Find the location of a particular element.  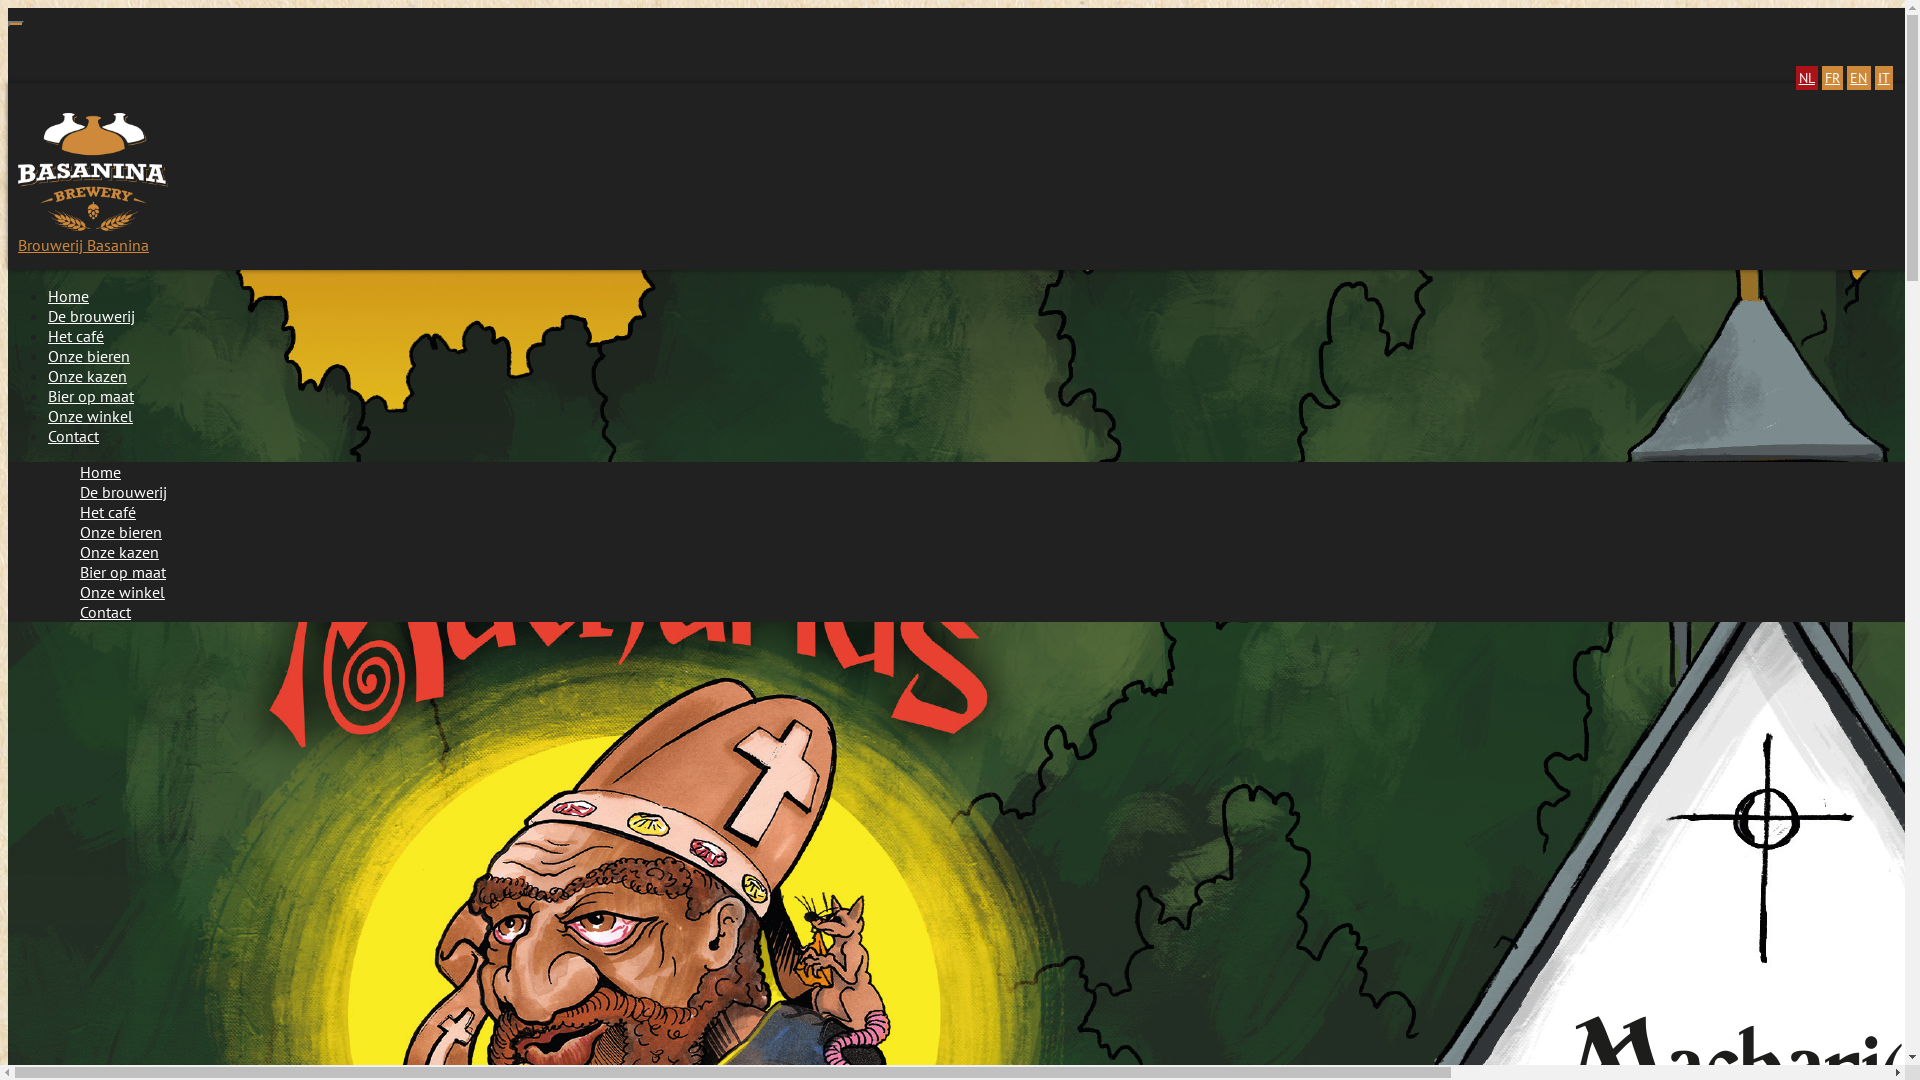

Onze bieren is located at coordinates (126, 532).